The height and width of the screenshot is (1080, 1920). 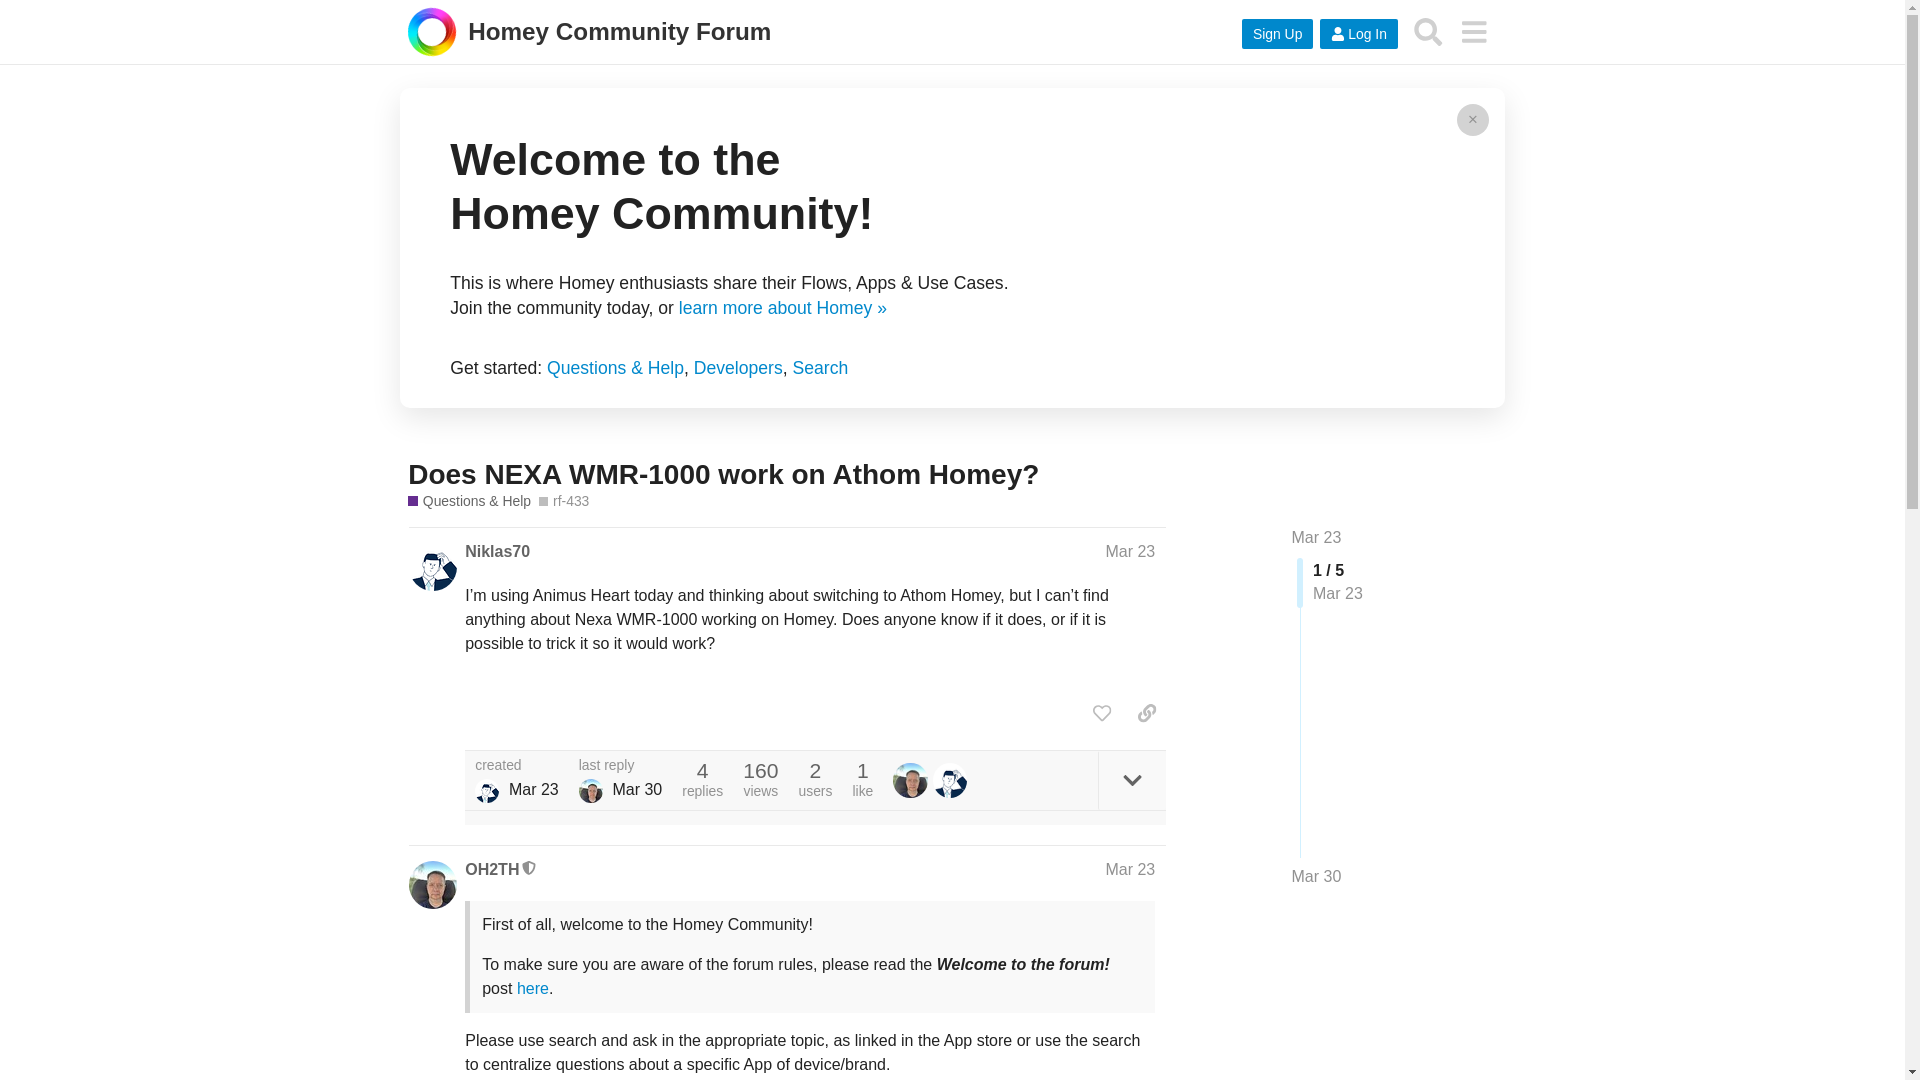 What do you see at coordinates (912, 780) in the screenshot?
I see `OH2TH` at bounding box center [912, 780].